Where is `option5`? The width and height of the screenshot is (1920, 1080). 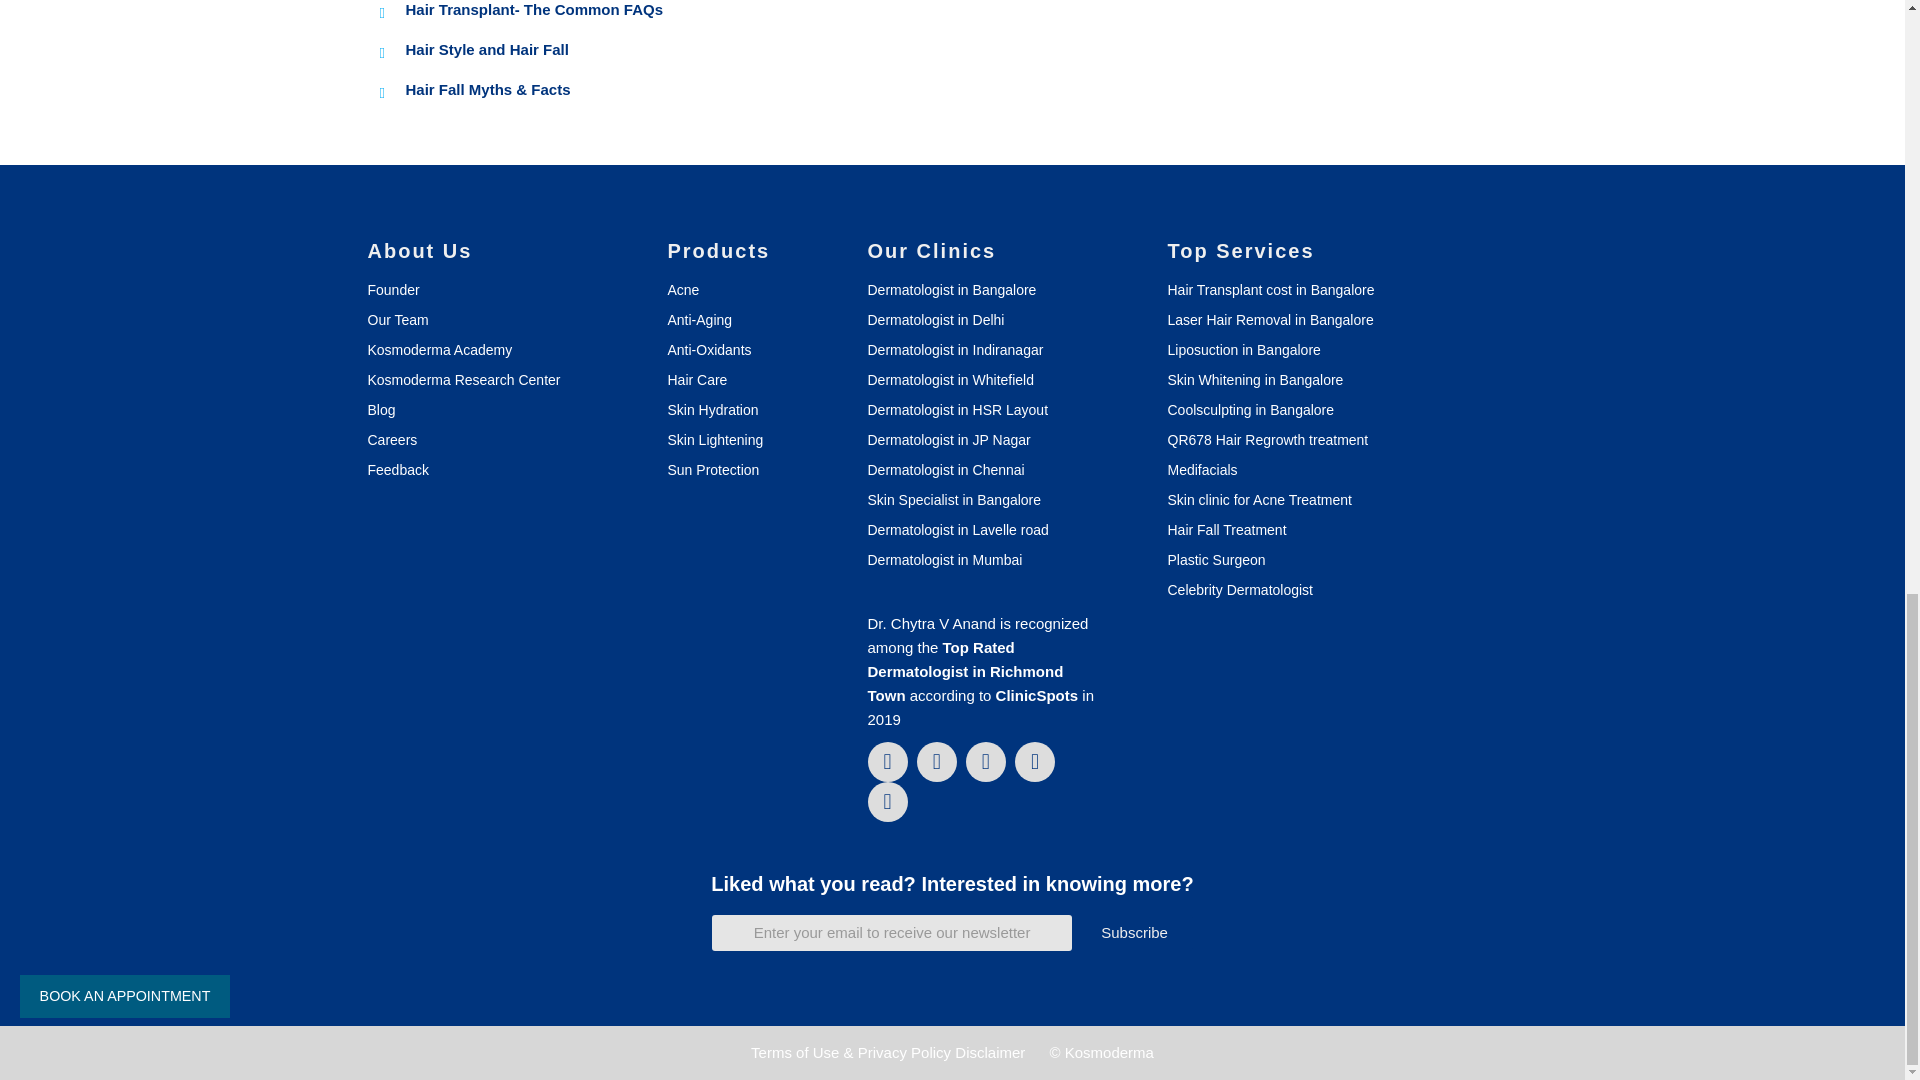 option5 is located at coordinates (24, 201).